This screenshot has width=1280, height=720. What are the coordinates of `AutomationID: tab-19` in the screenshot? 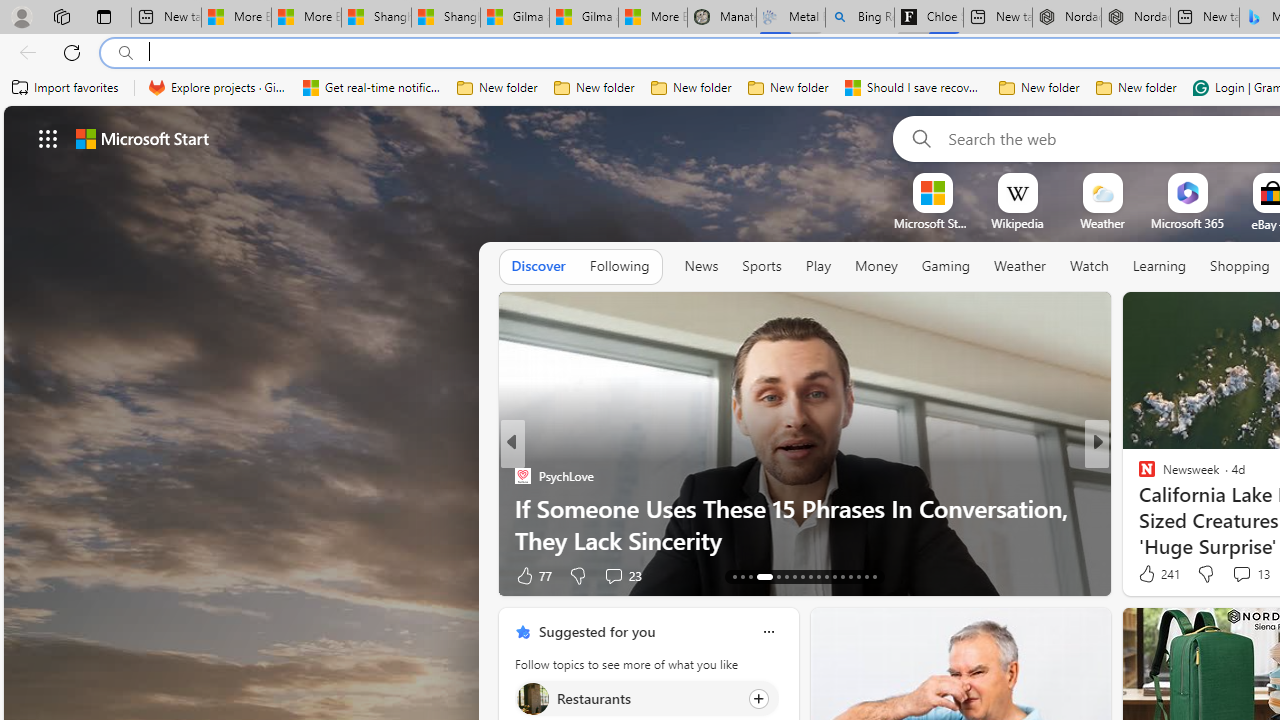 It's located at (794, 576).